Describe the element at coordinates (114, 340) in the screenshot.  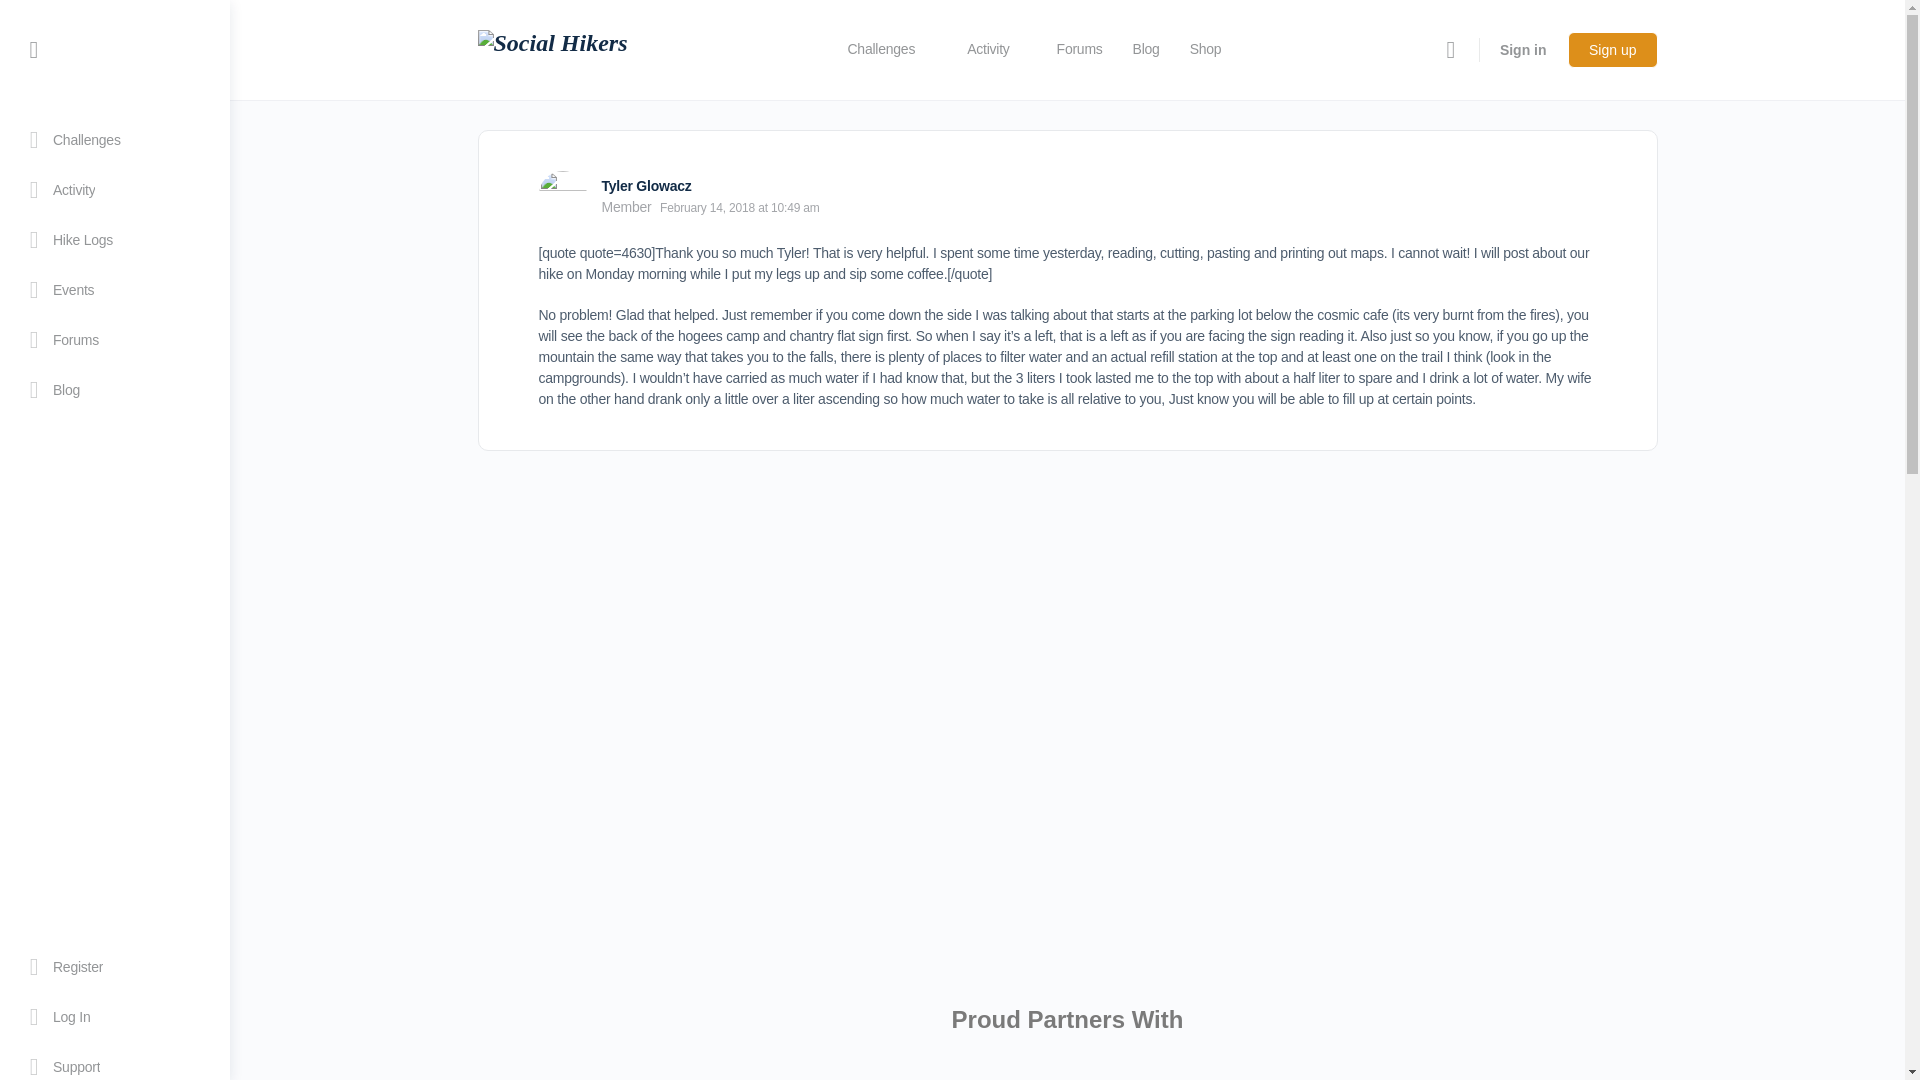
I see `Forums` at that location.